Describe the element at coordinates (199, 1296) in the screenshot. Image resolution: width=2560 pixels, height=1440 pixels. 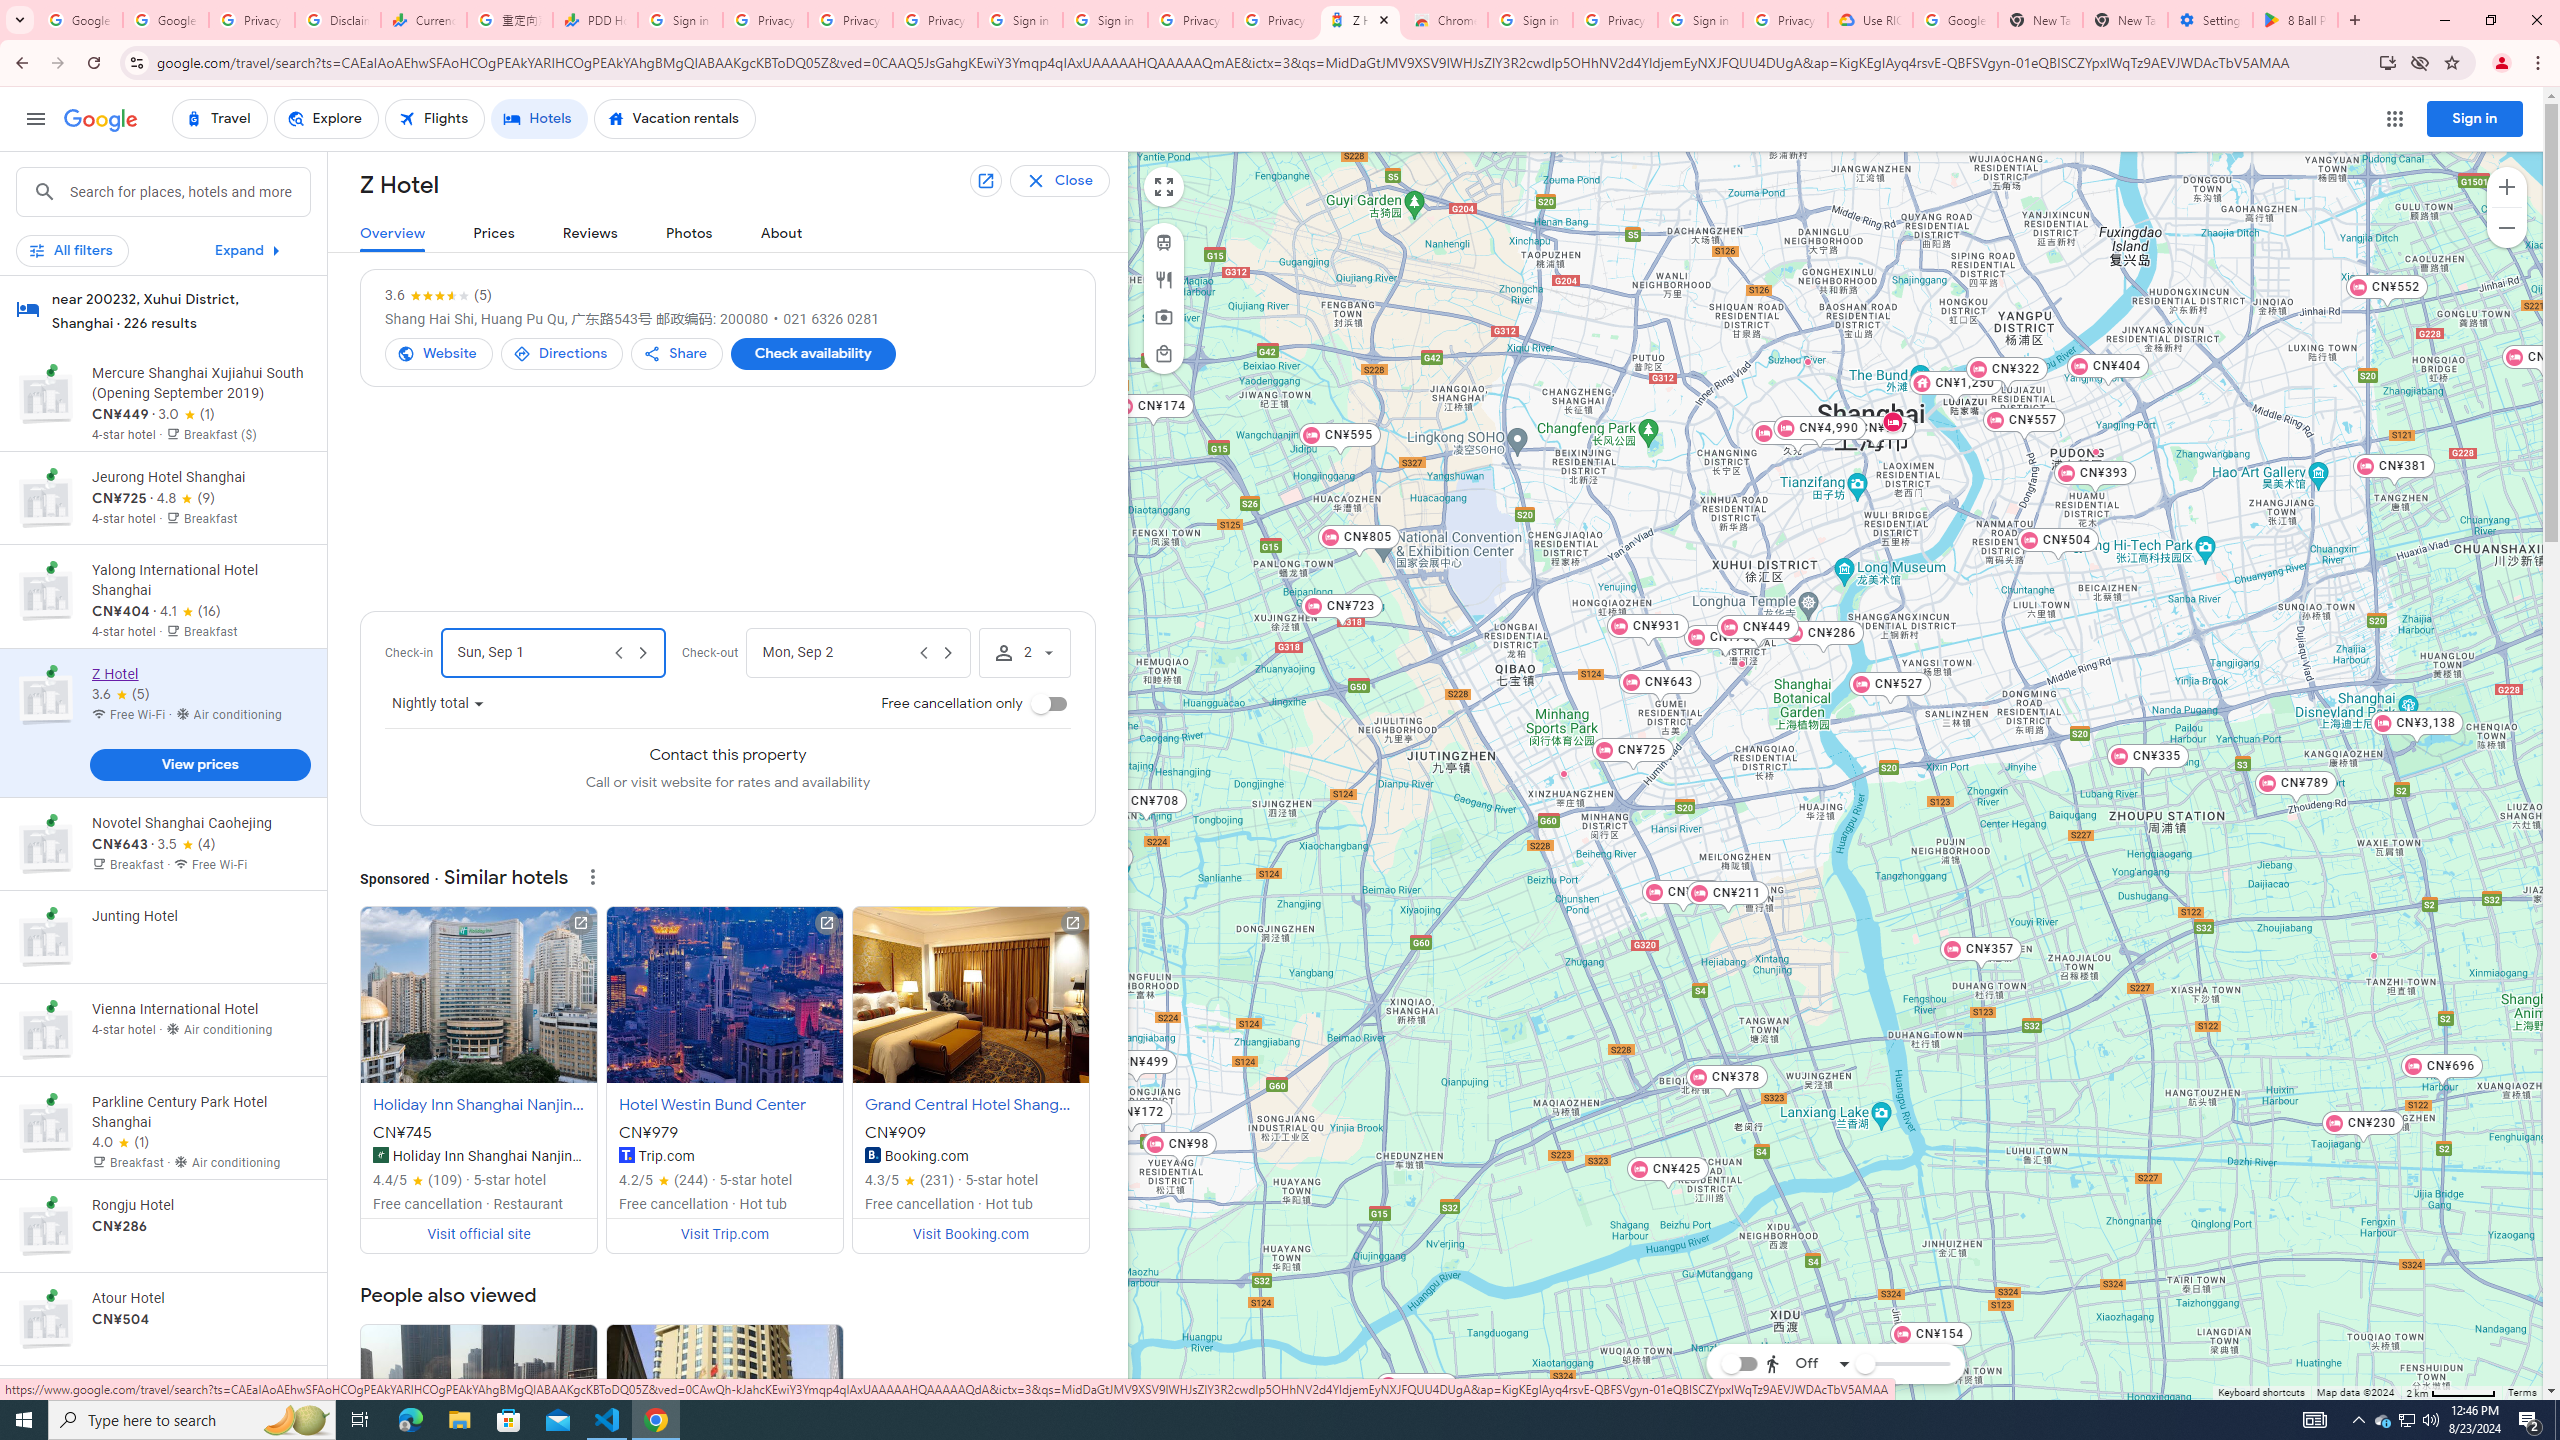
I see `View prices for Rongju Hotel` at that location.